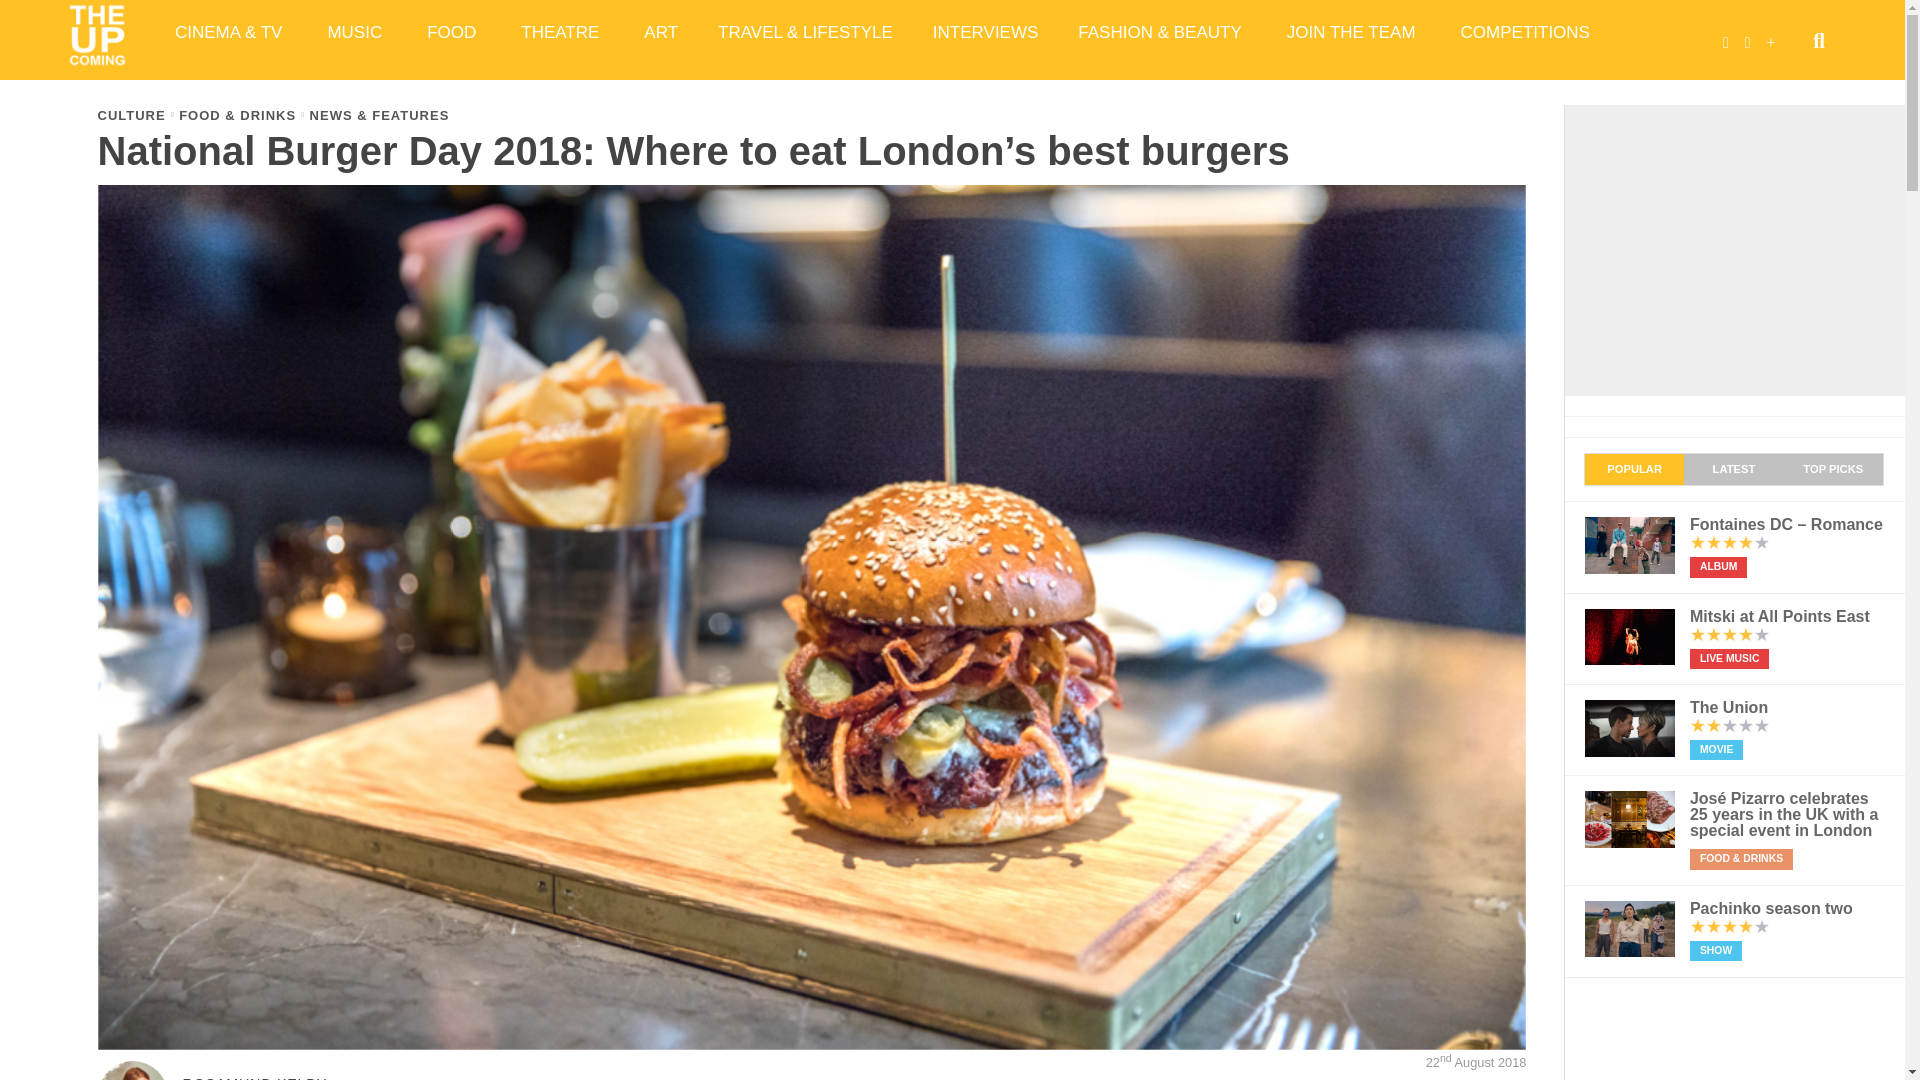 The height and width of the screenshot is (1080, 1920). What do you see at coordinates (1354, 32) in the screenshot?
I see `JOIN THE TEAM` at bounding box center [1354, 32].